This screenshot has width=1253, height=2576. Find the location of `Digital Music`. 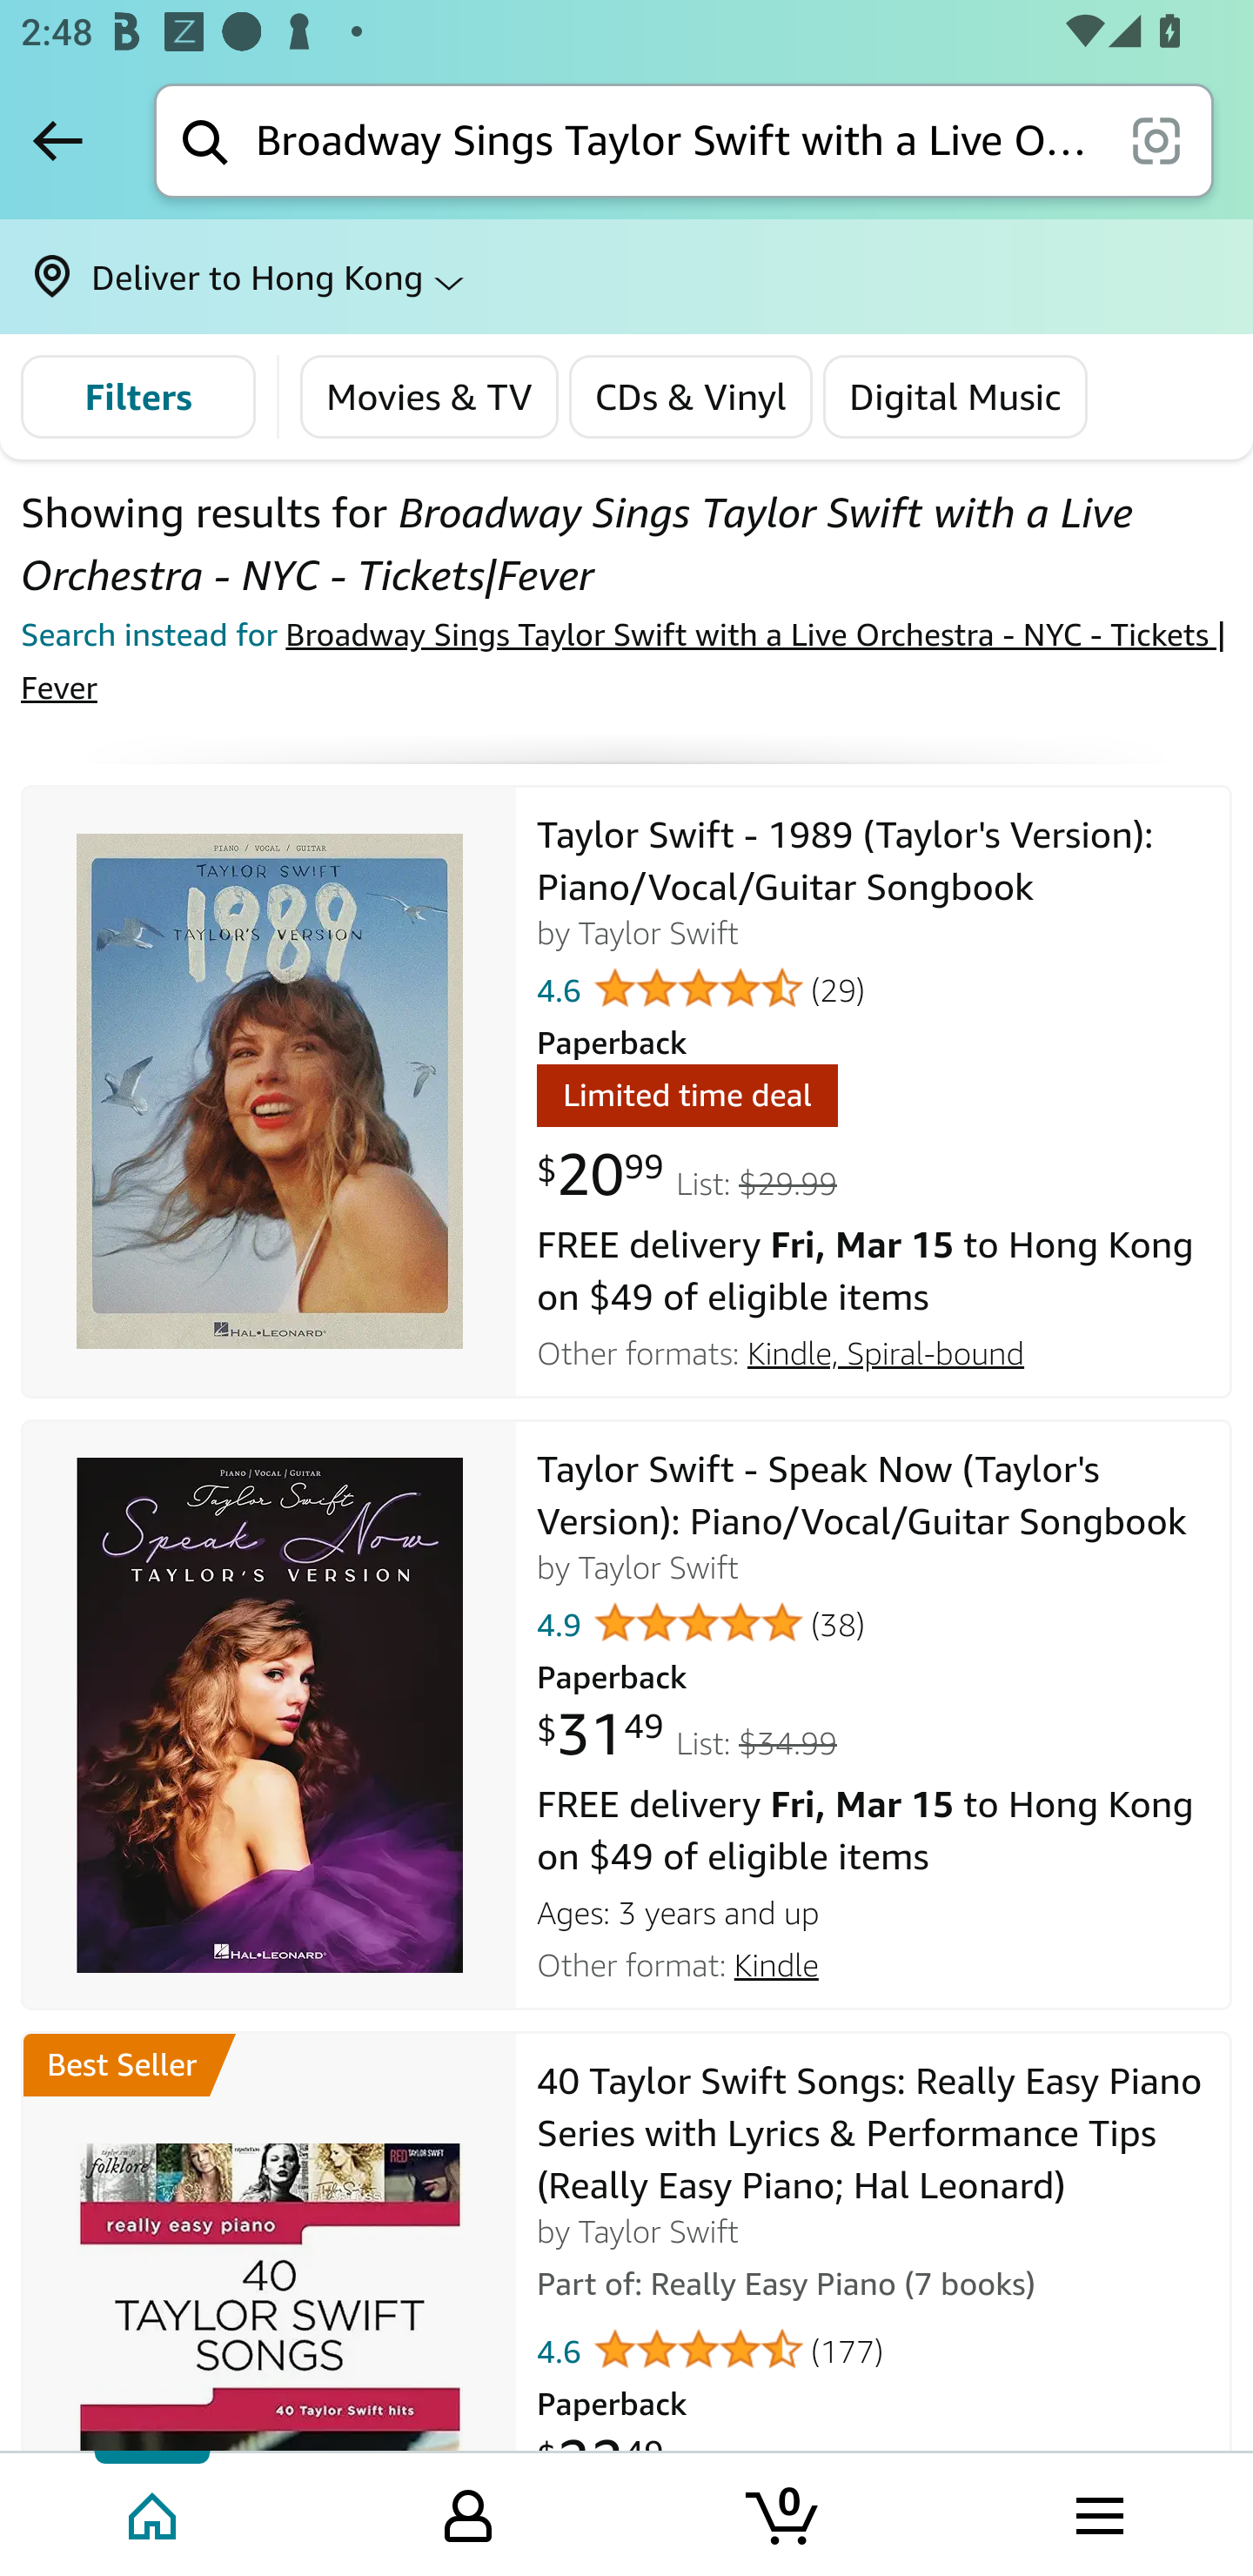

Digital Music is located at coordinates (955, 397).